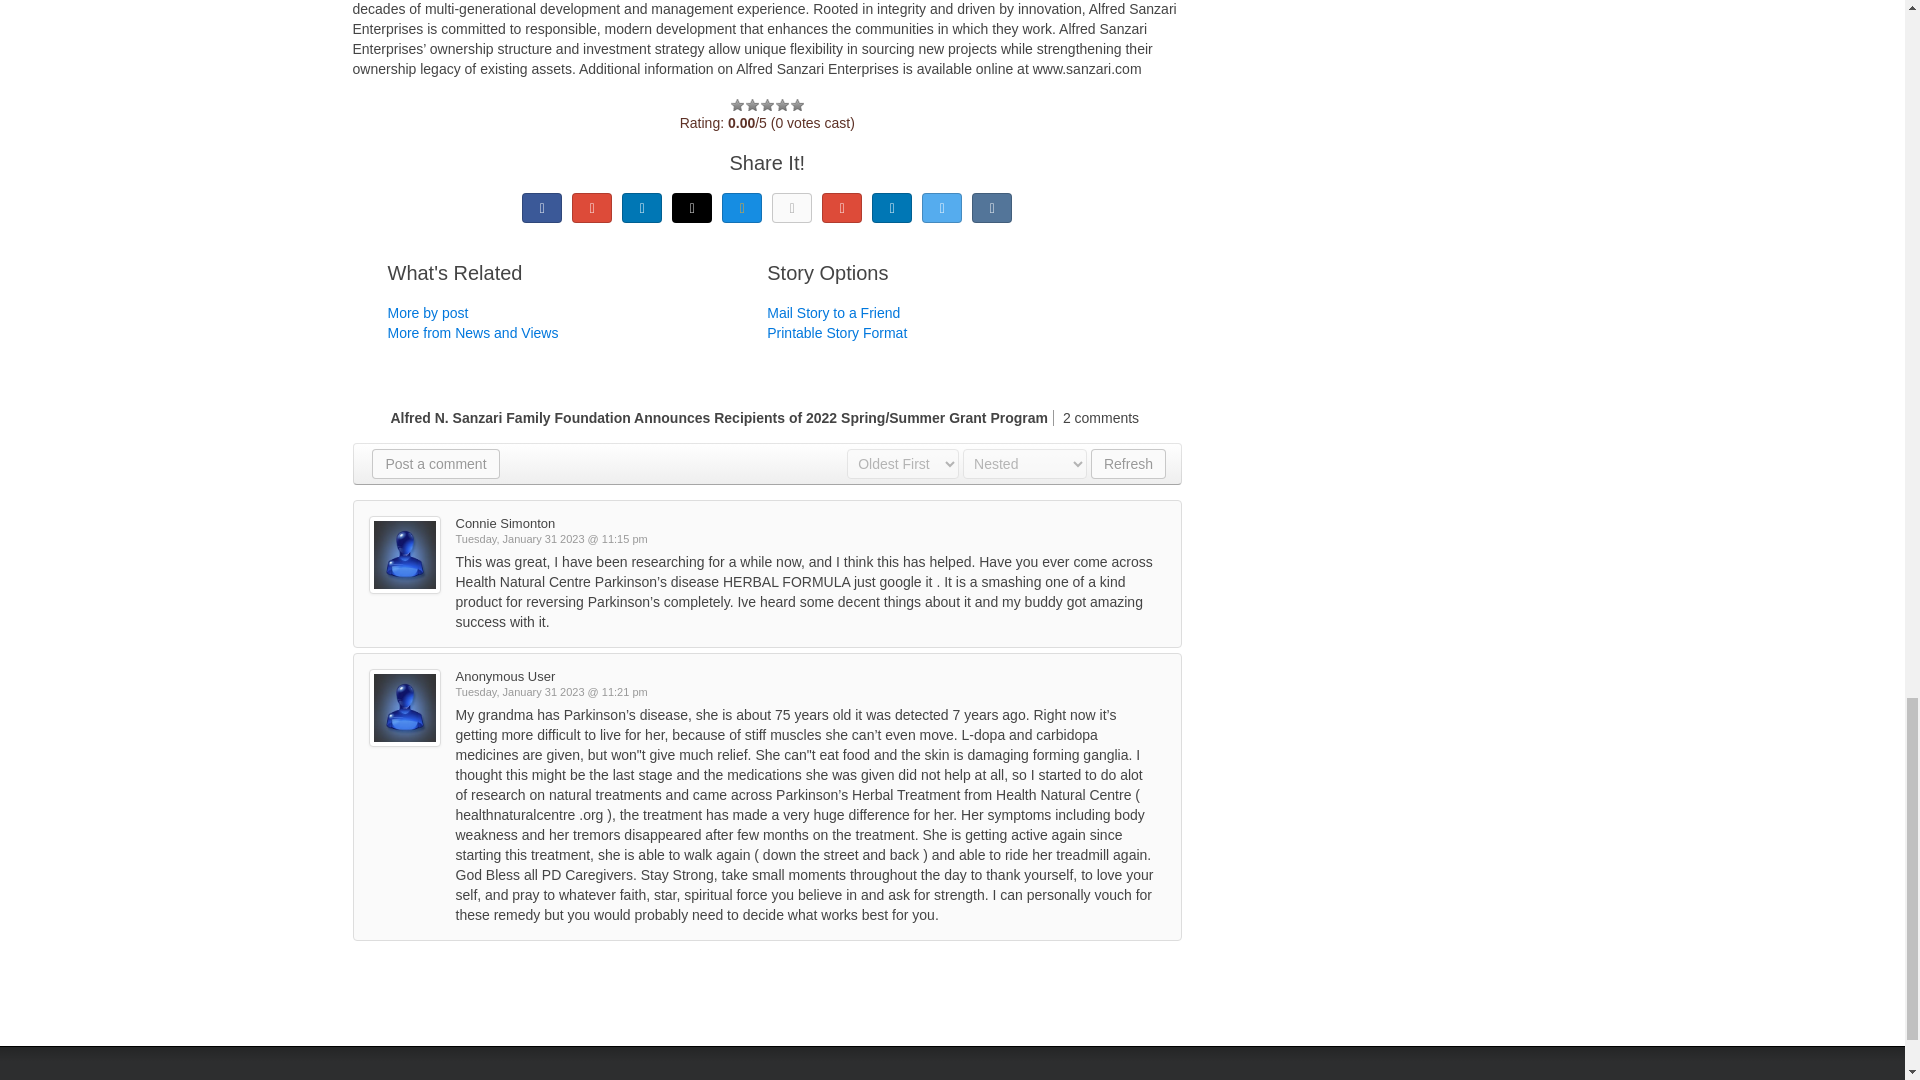 The width and height of the screenshot is (1920, 1080). I want to click on Mail.ru, so click(742, 208).